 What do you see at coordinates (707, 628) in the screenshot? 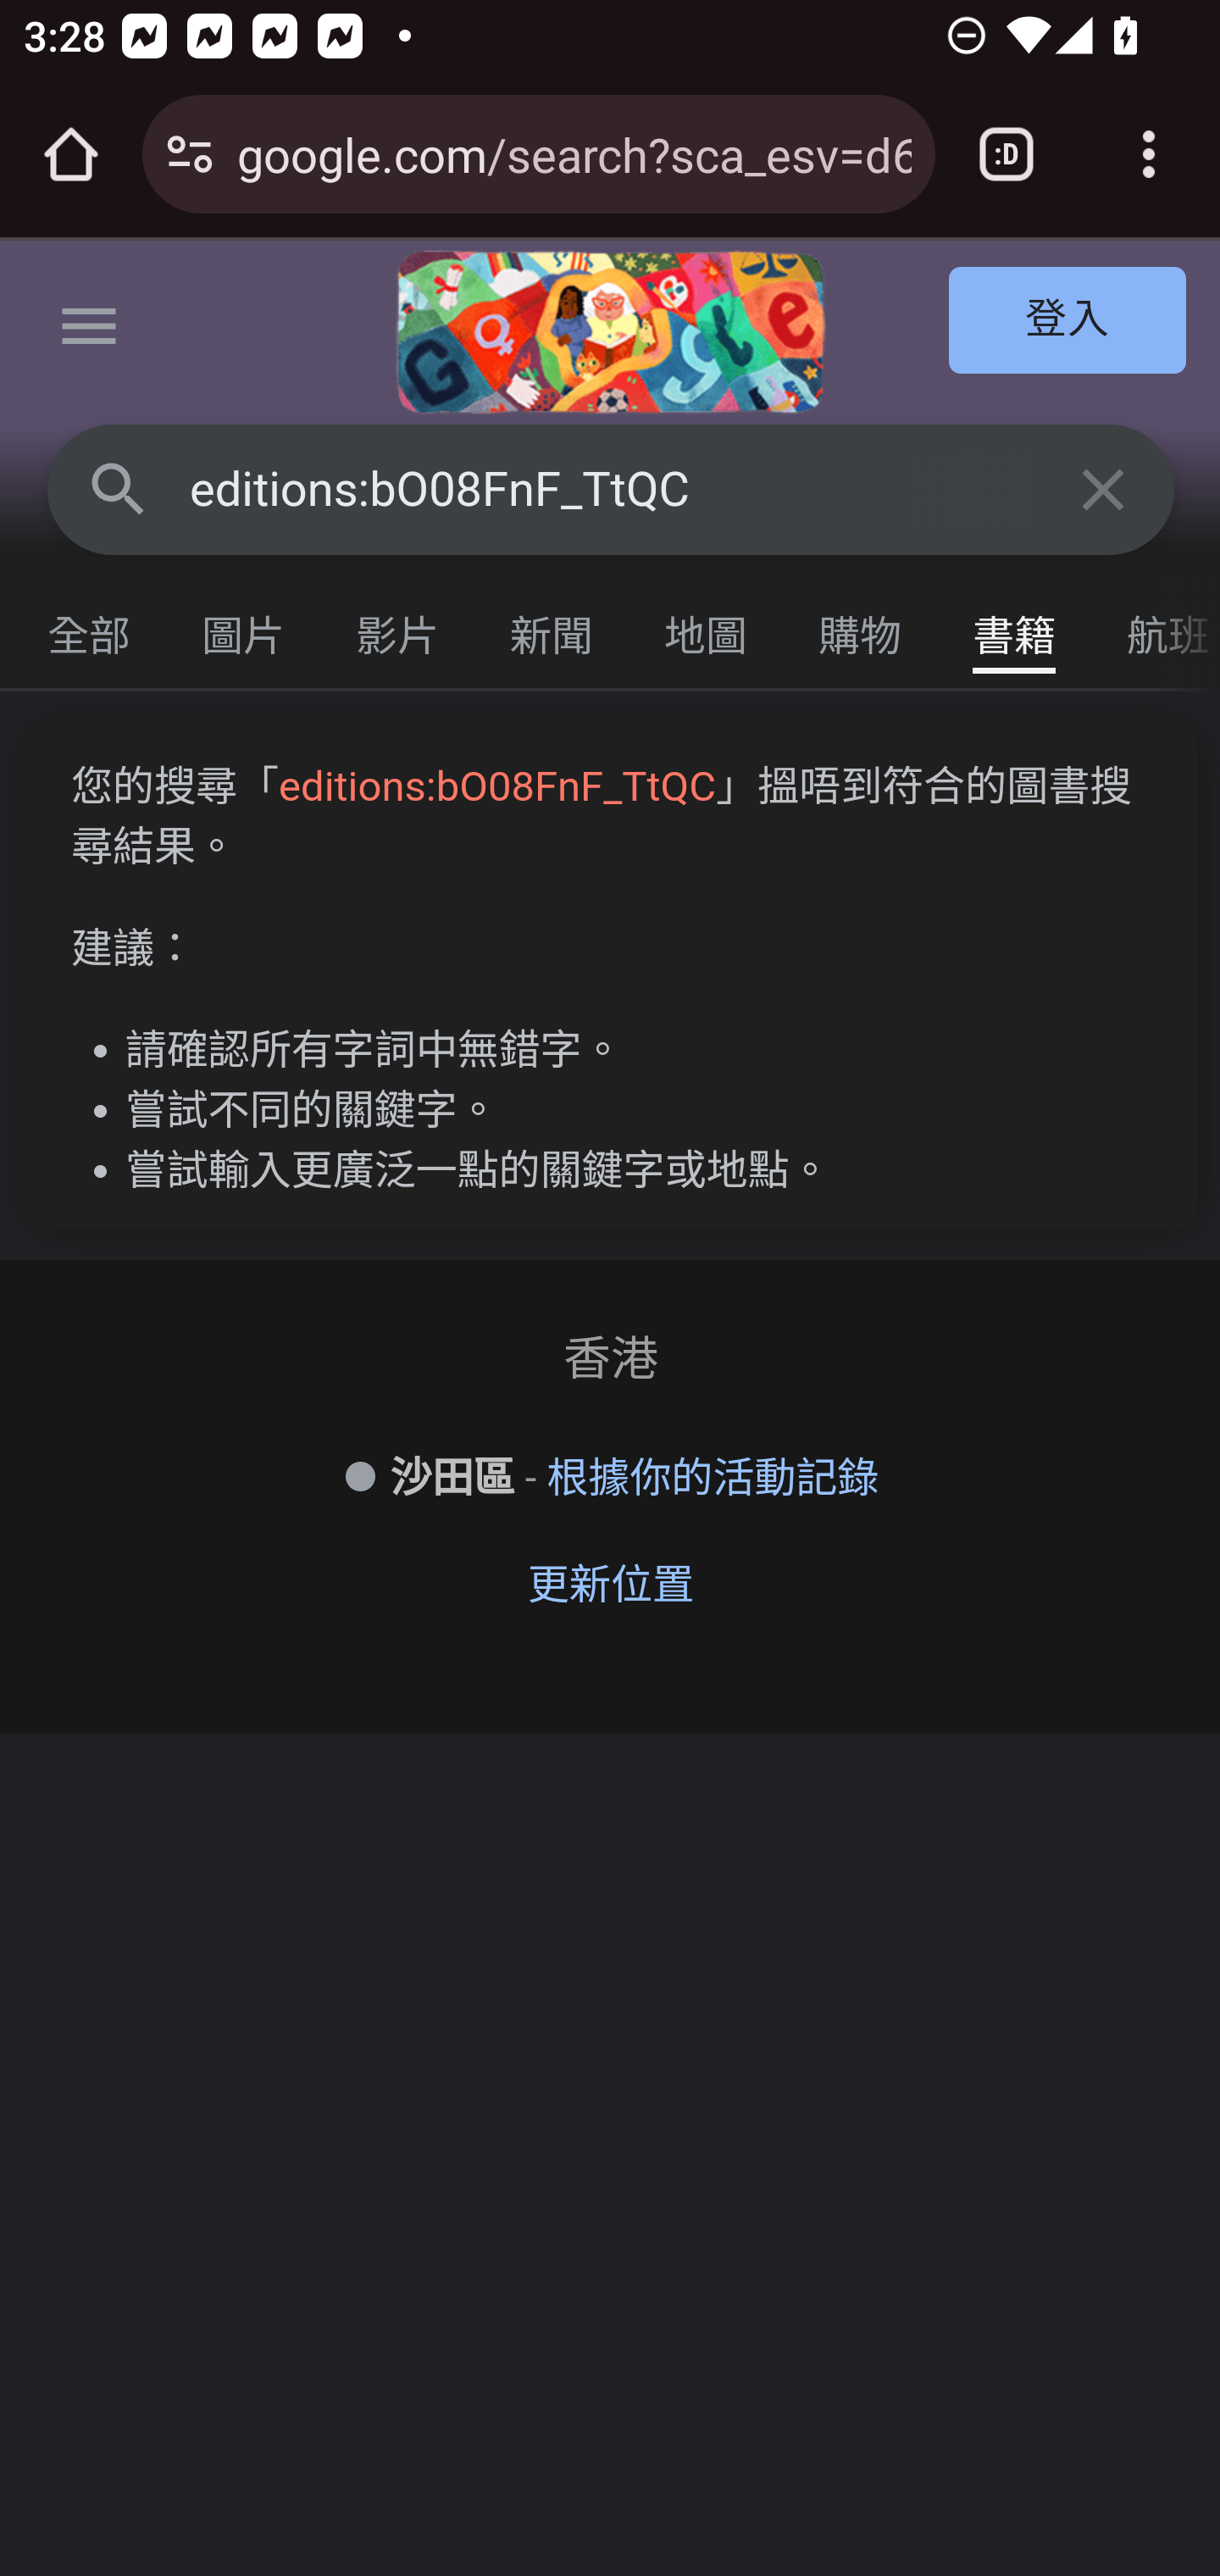
I see `地圖` at bounding box center [707, 628].